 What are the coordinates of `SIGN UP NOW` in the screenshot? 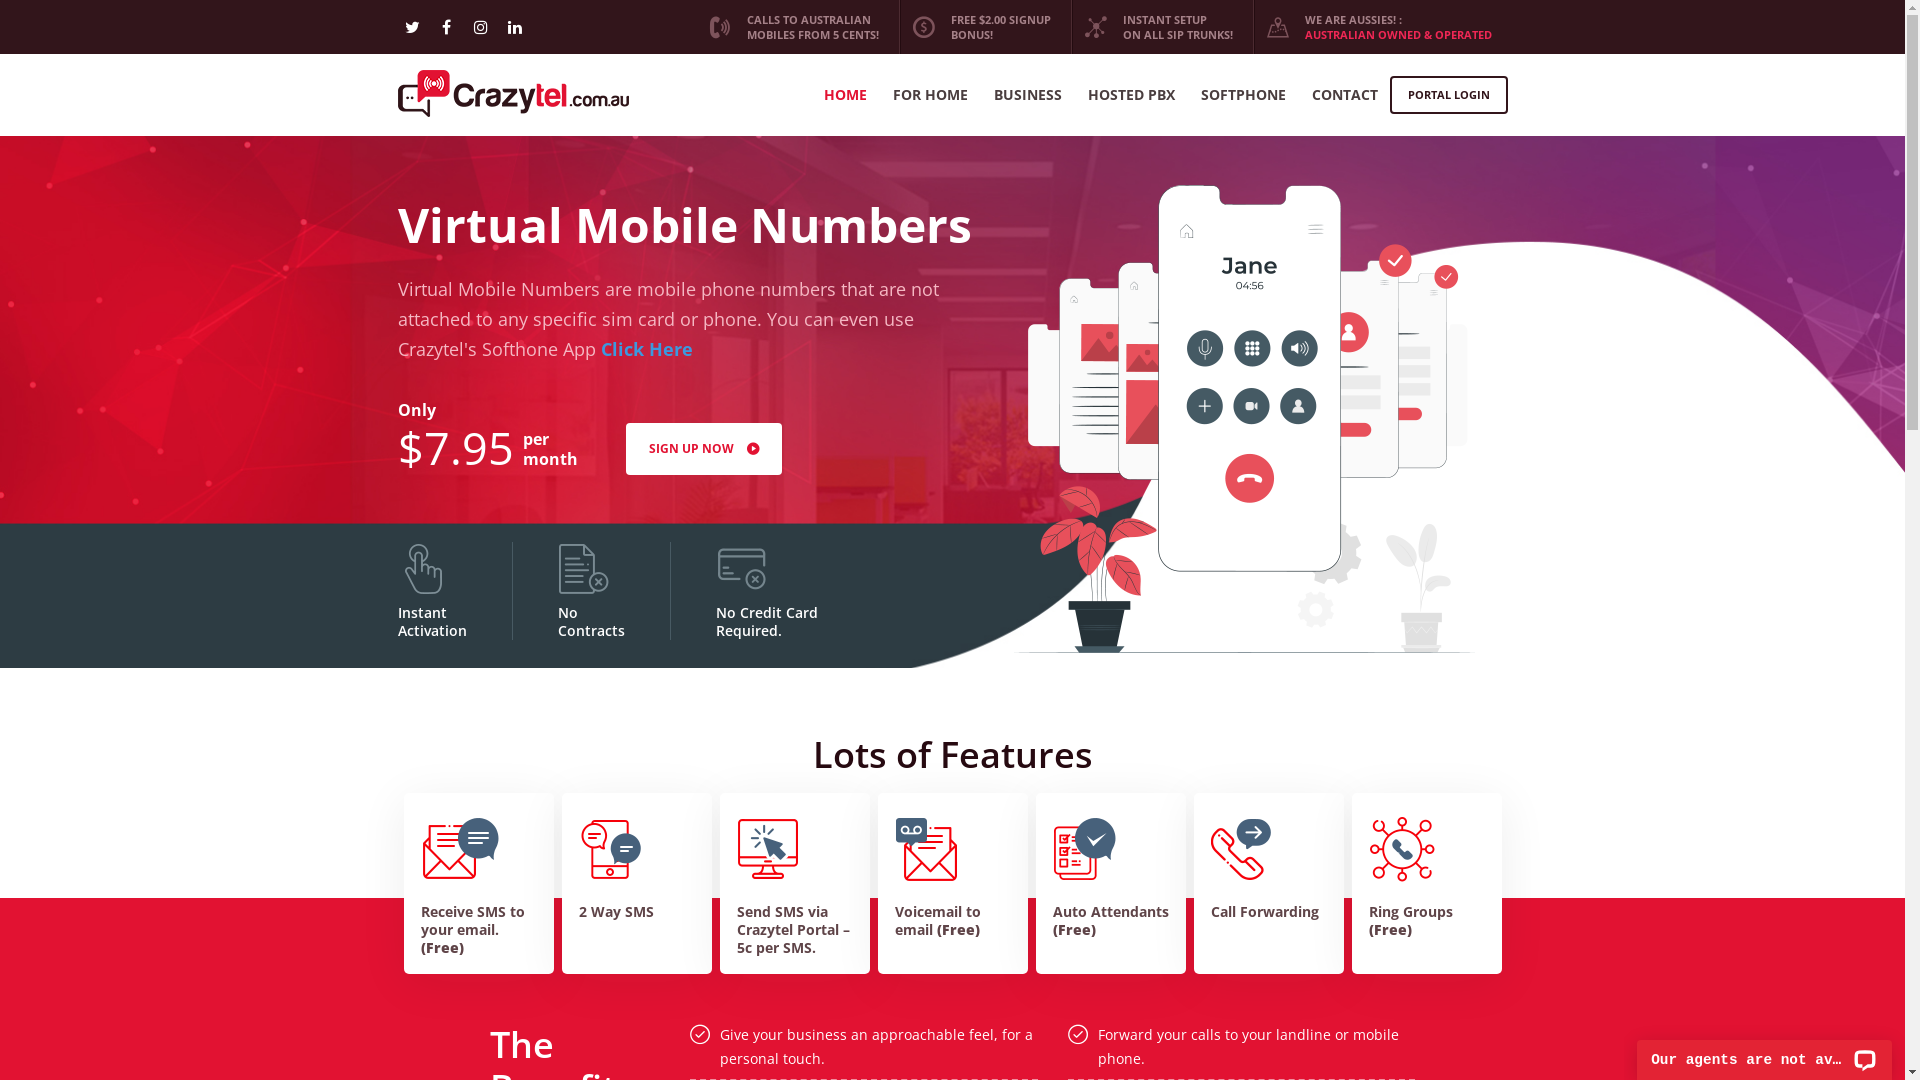 It's located at (704, 449).